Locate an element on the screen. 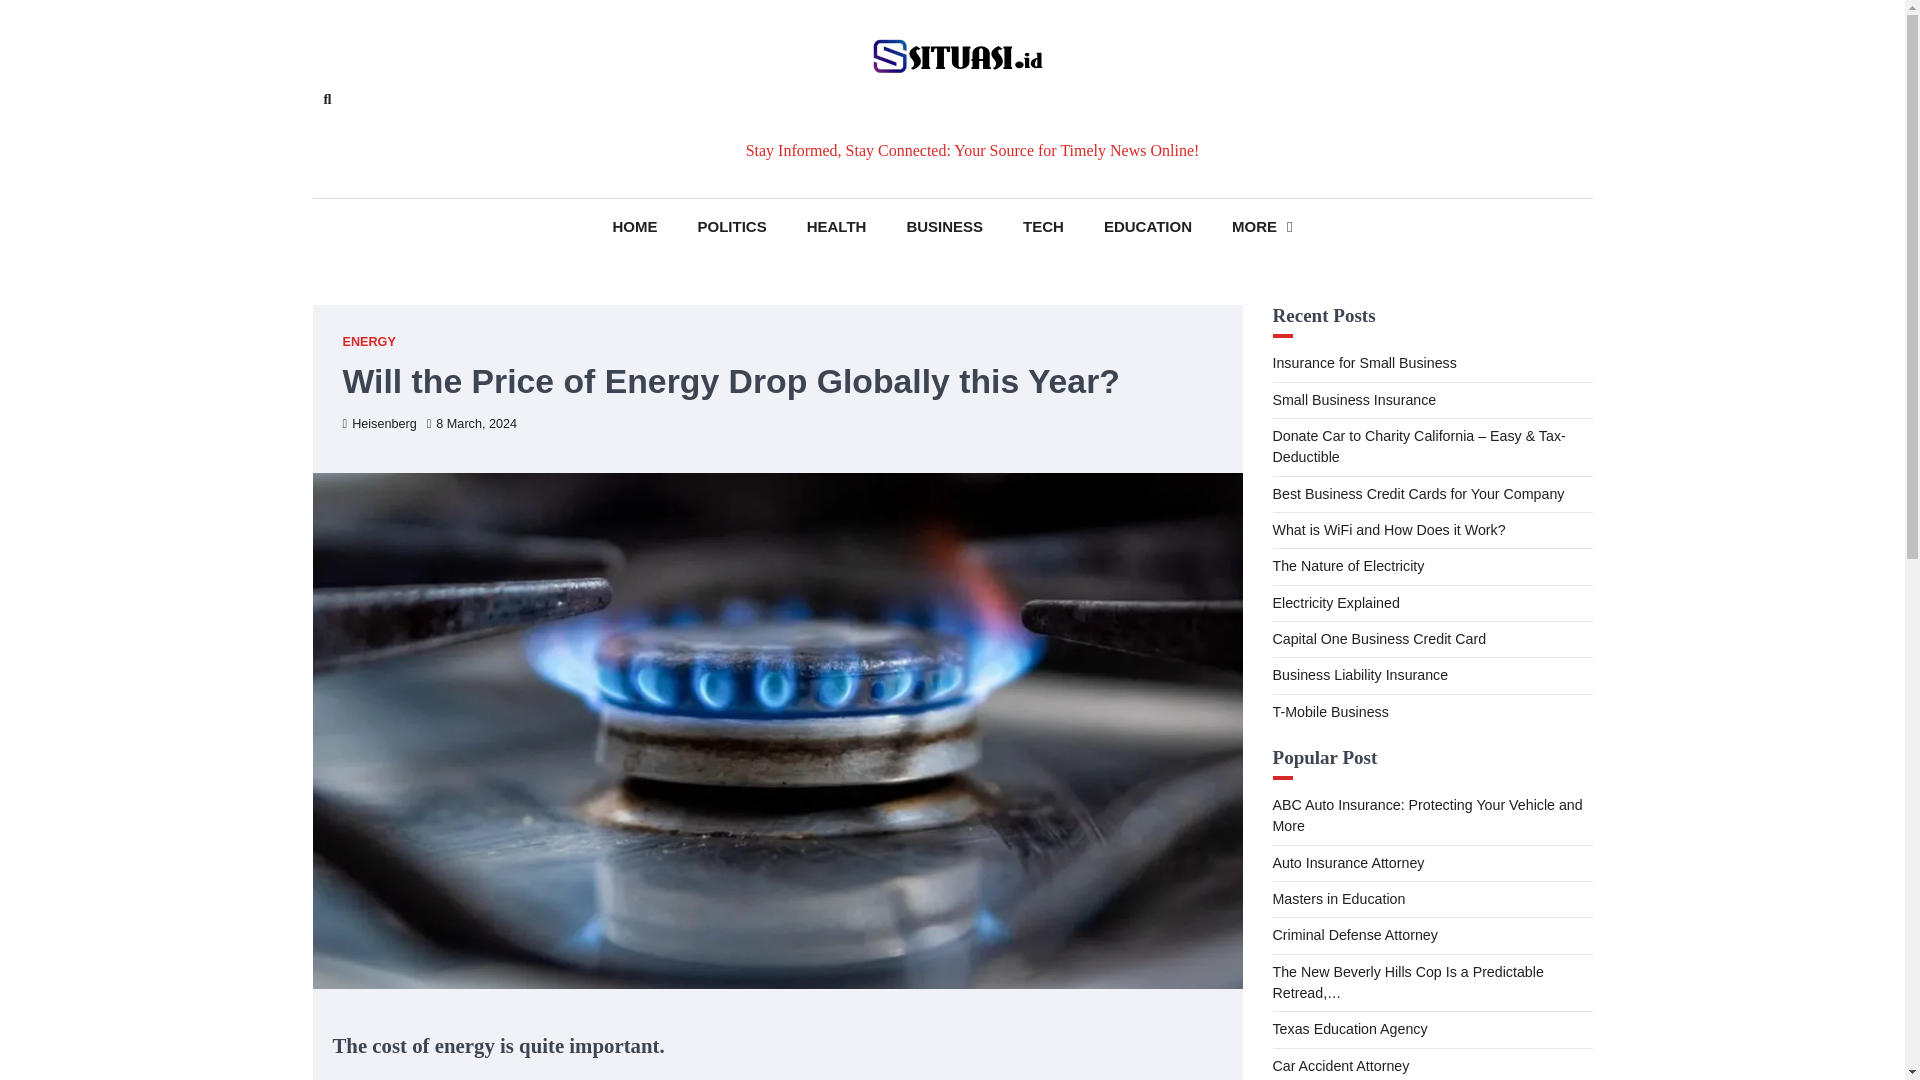  Search is located at coordinates (326, 99).